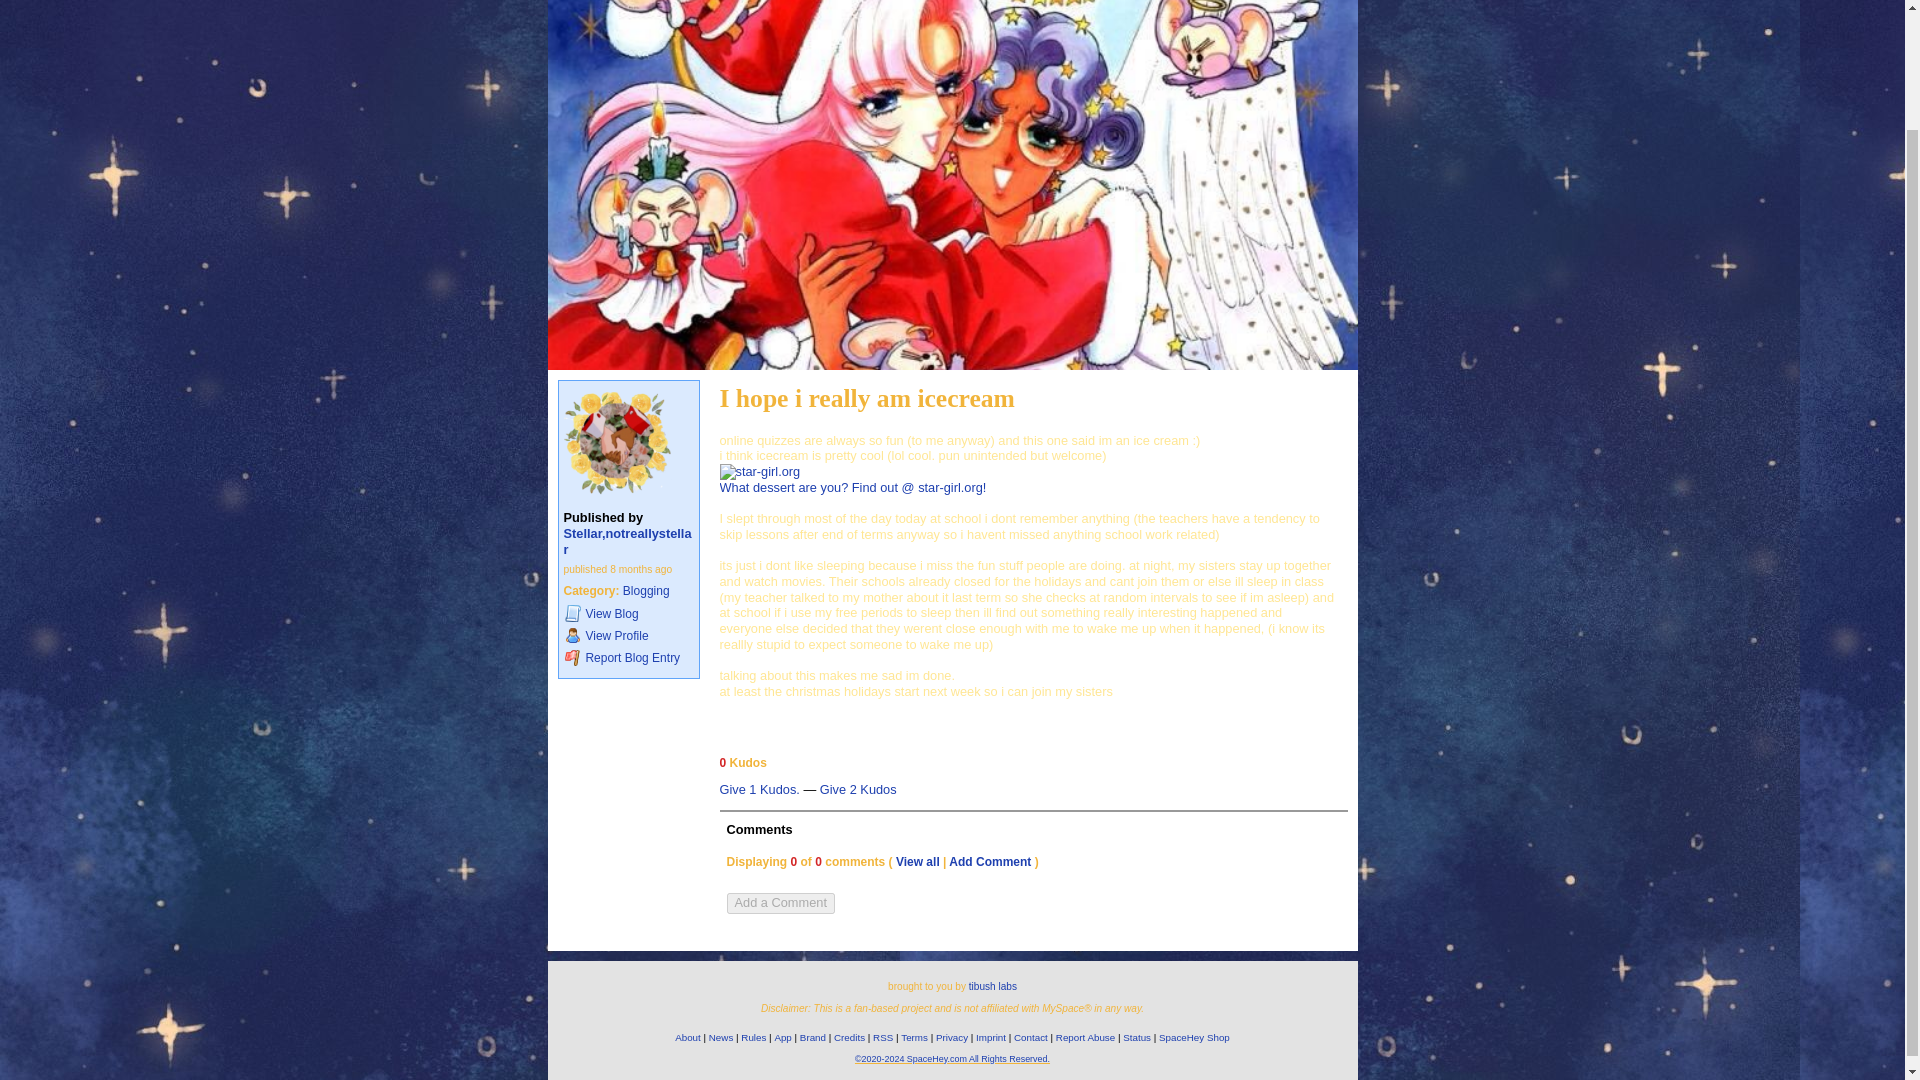  I want to click on View Profile, so click(628, 635).